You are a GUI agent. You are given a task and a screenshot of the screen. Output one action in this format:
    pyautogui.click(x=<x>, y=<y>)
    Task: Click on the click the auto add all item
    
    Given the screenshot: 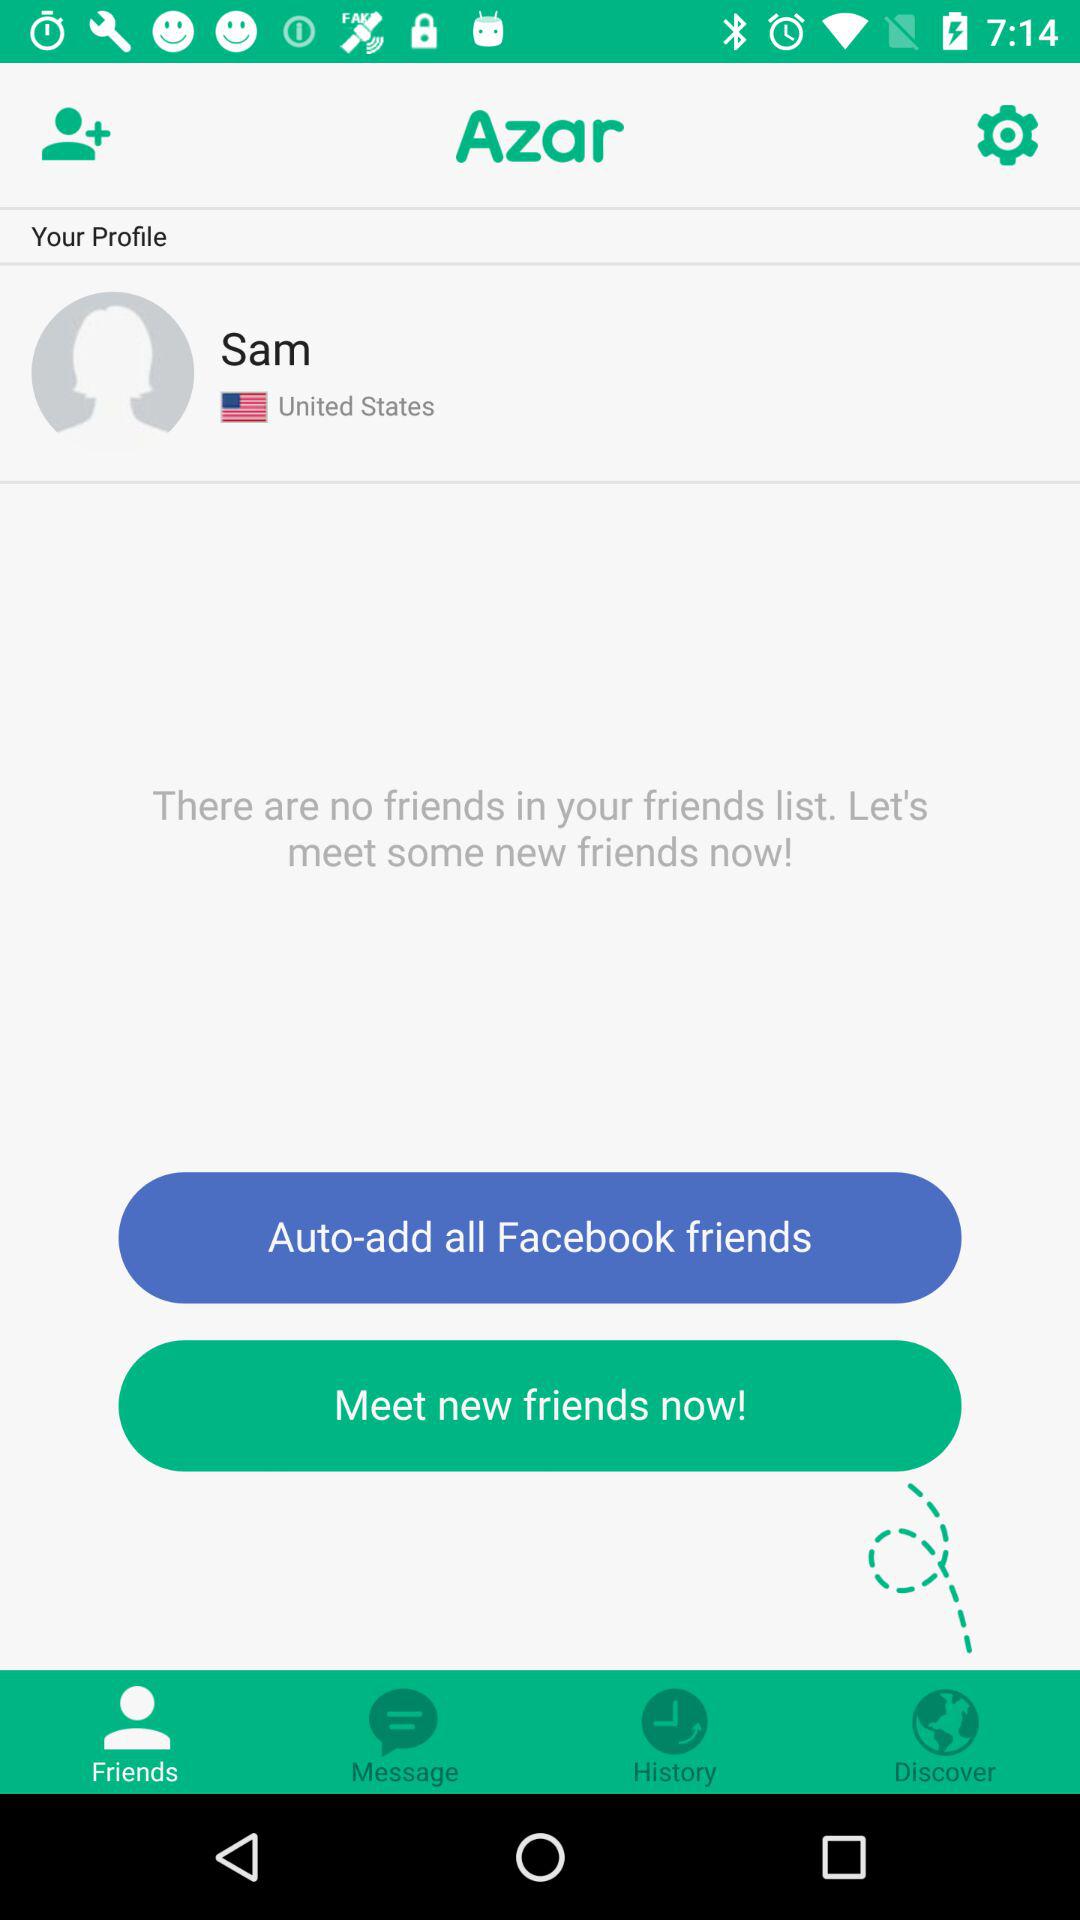 What is the action you would take?
    pyautogui.click(x=540, y=1238)
    